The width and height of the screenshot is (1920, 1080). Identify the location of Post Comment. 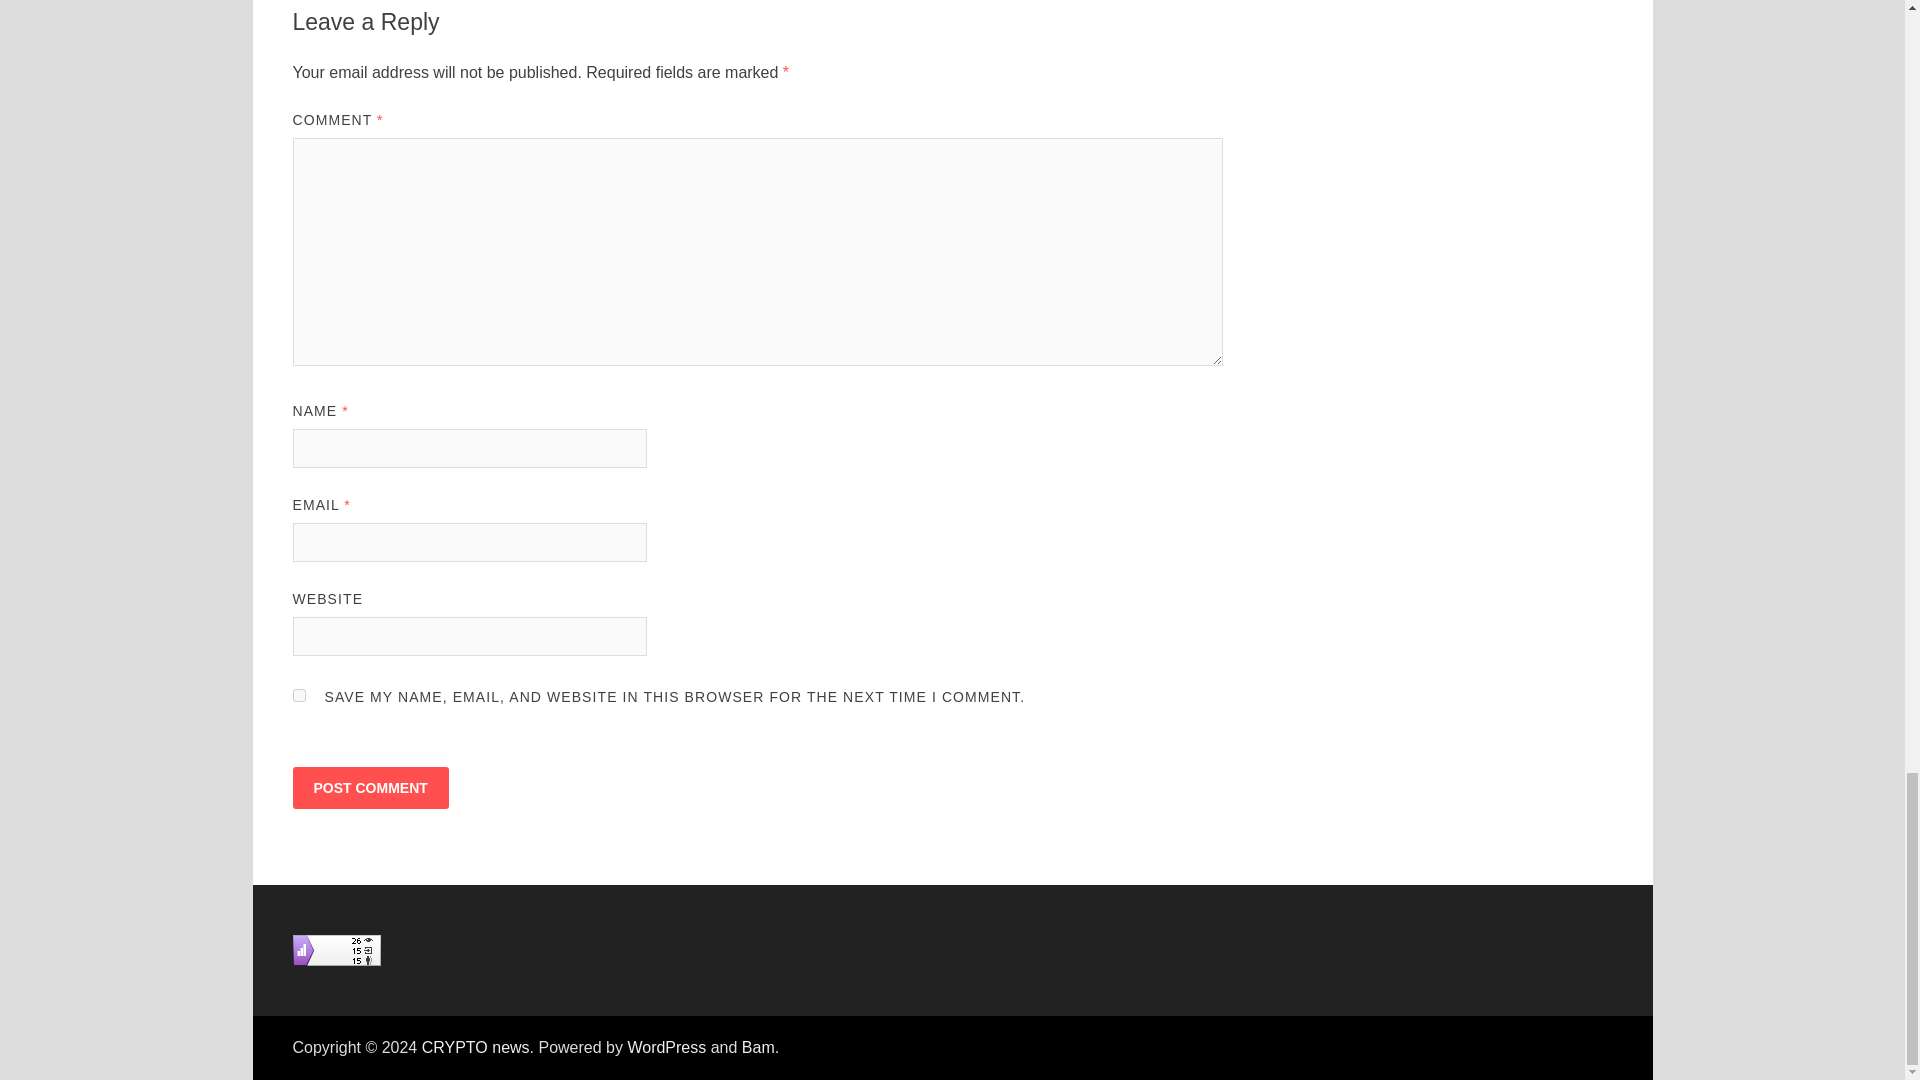
(369, 787).